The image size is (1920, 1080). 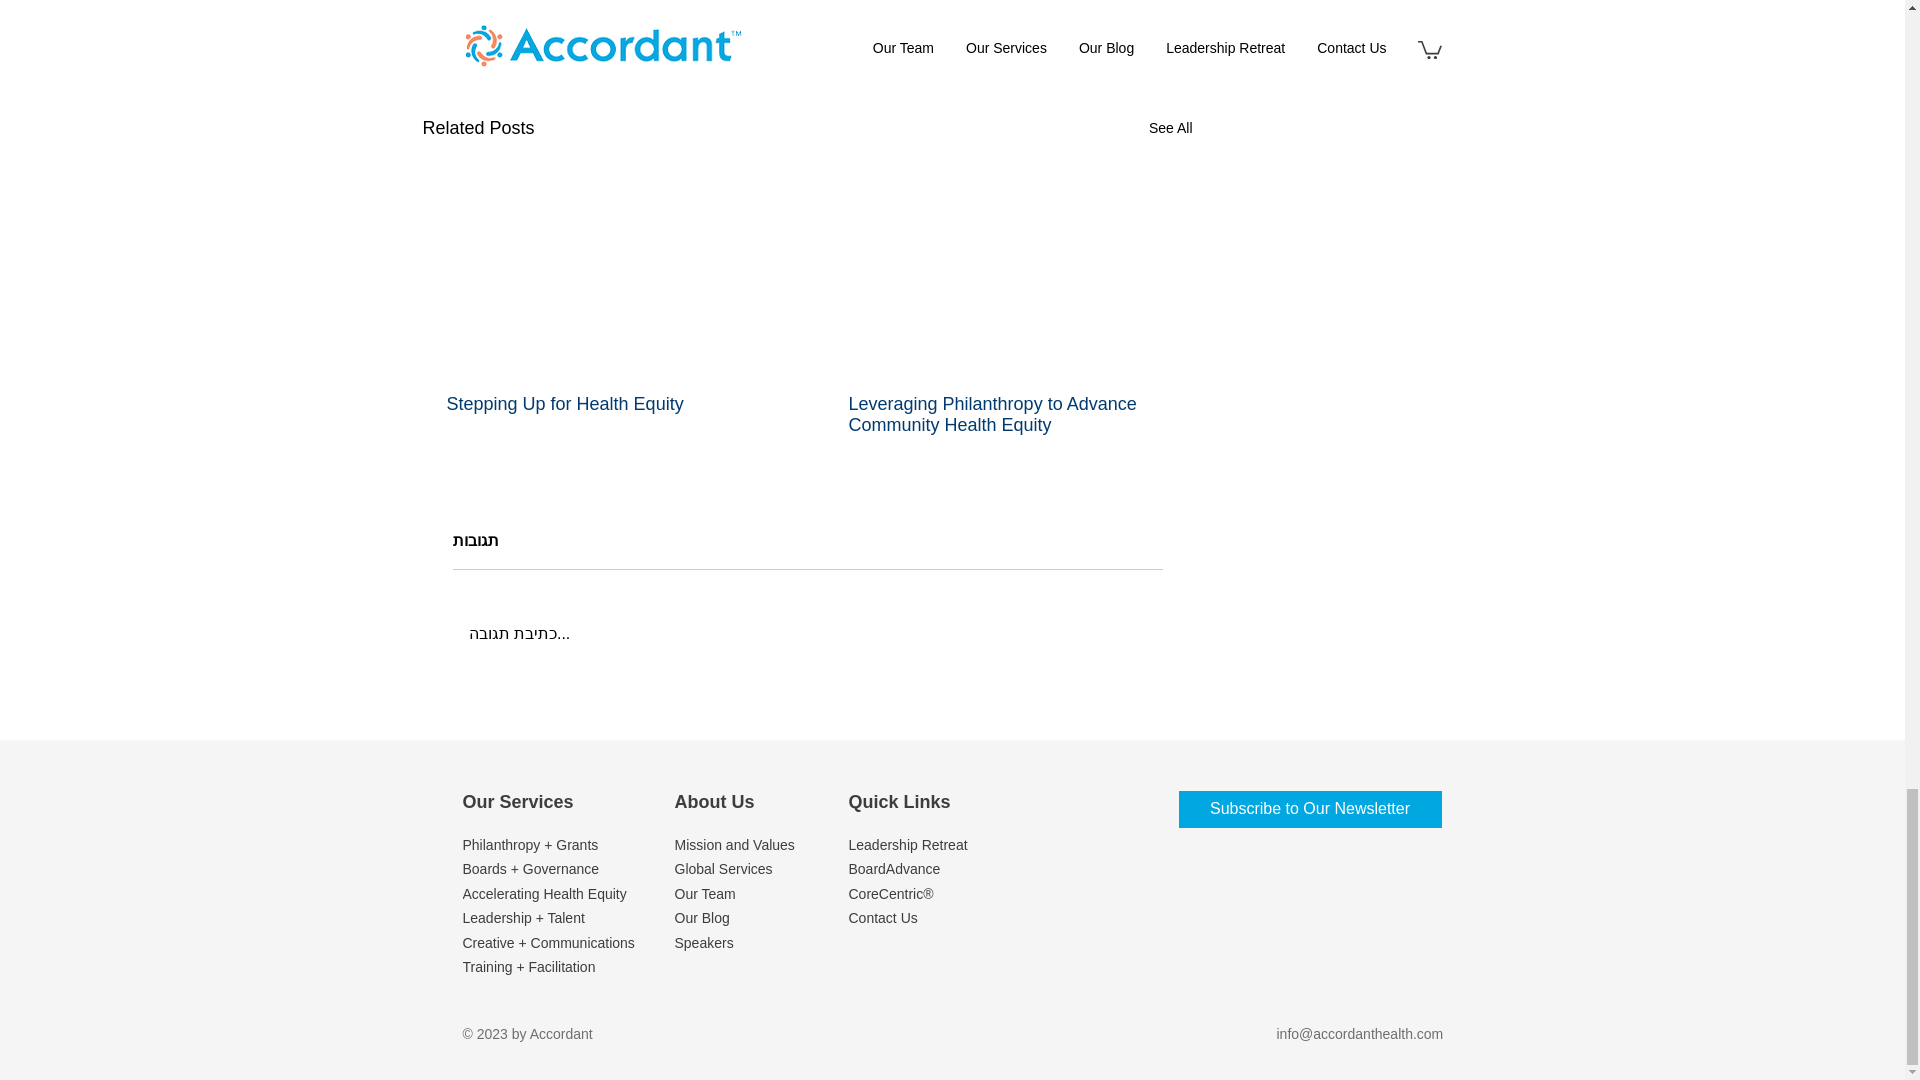 I want to click on Perspectives, so click(x=722, y=4).